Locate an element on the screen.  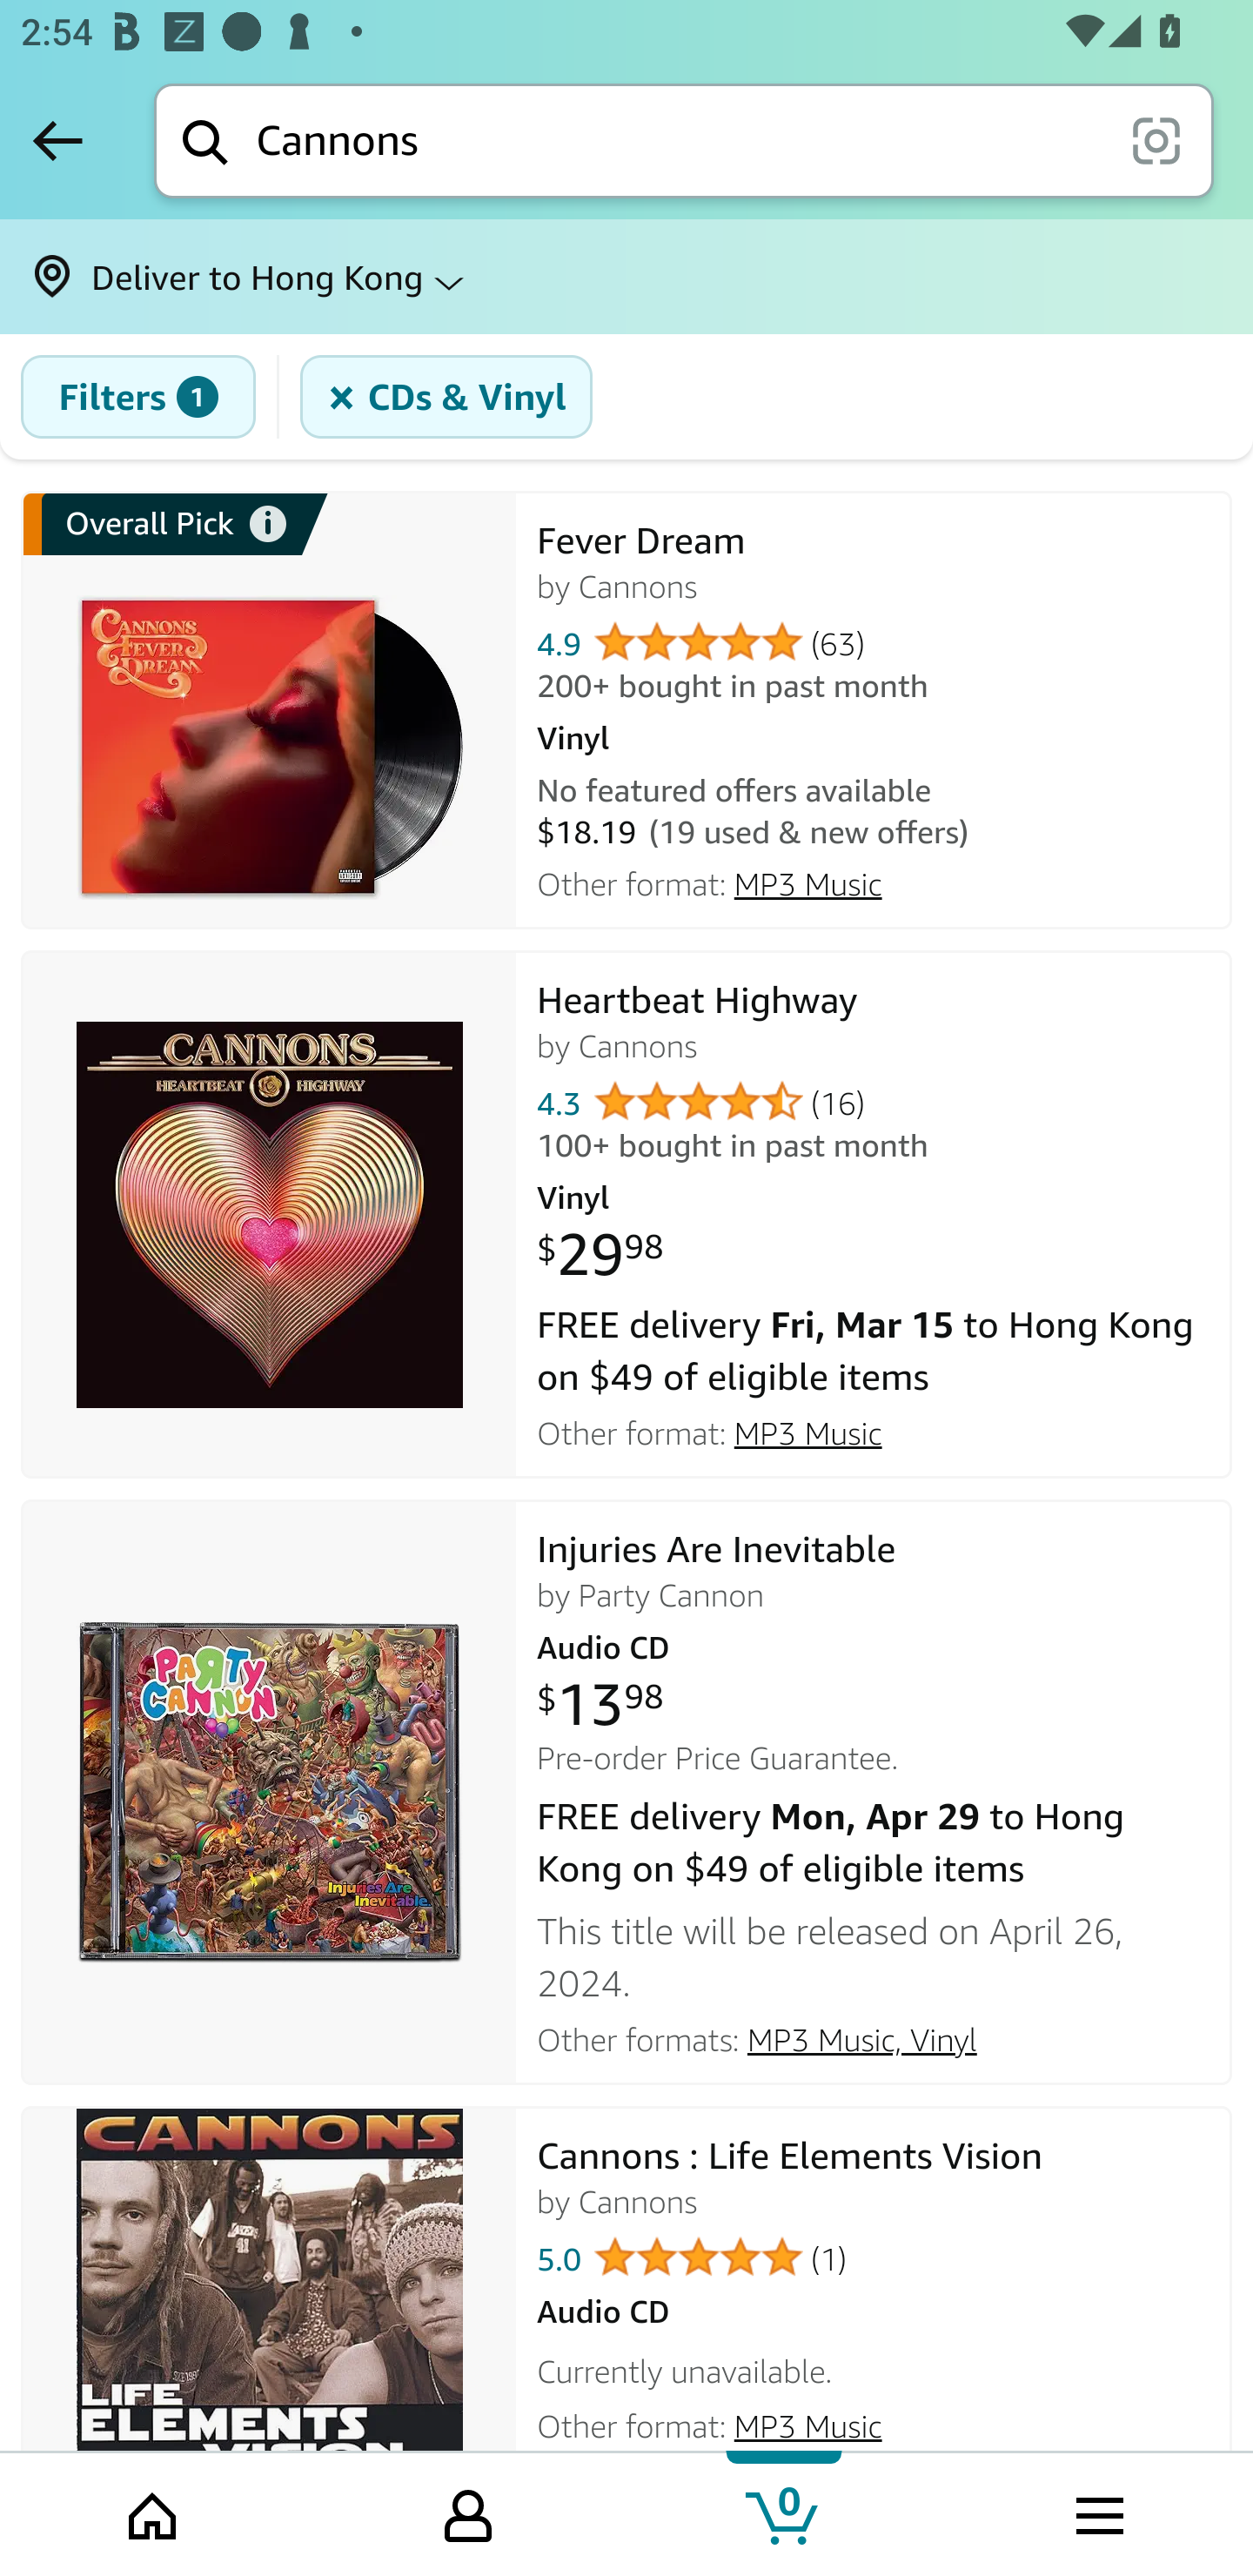
Cart 0 item Tab 3 of 4 0 is located at coordinates (784, 2512).